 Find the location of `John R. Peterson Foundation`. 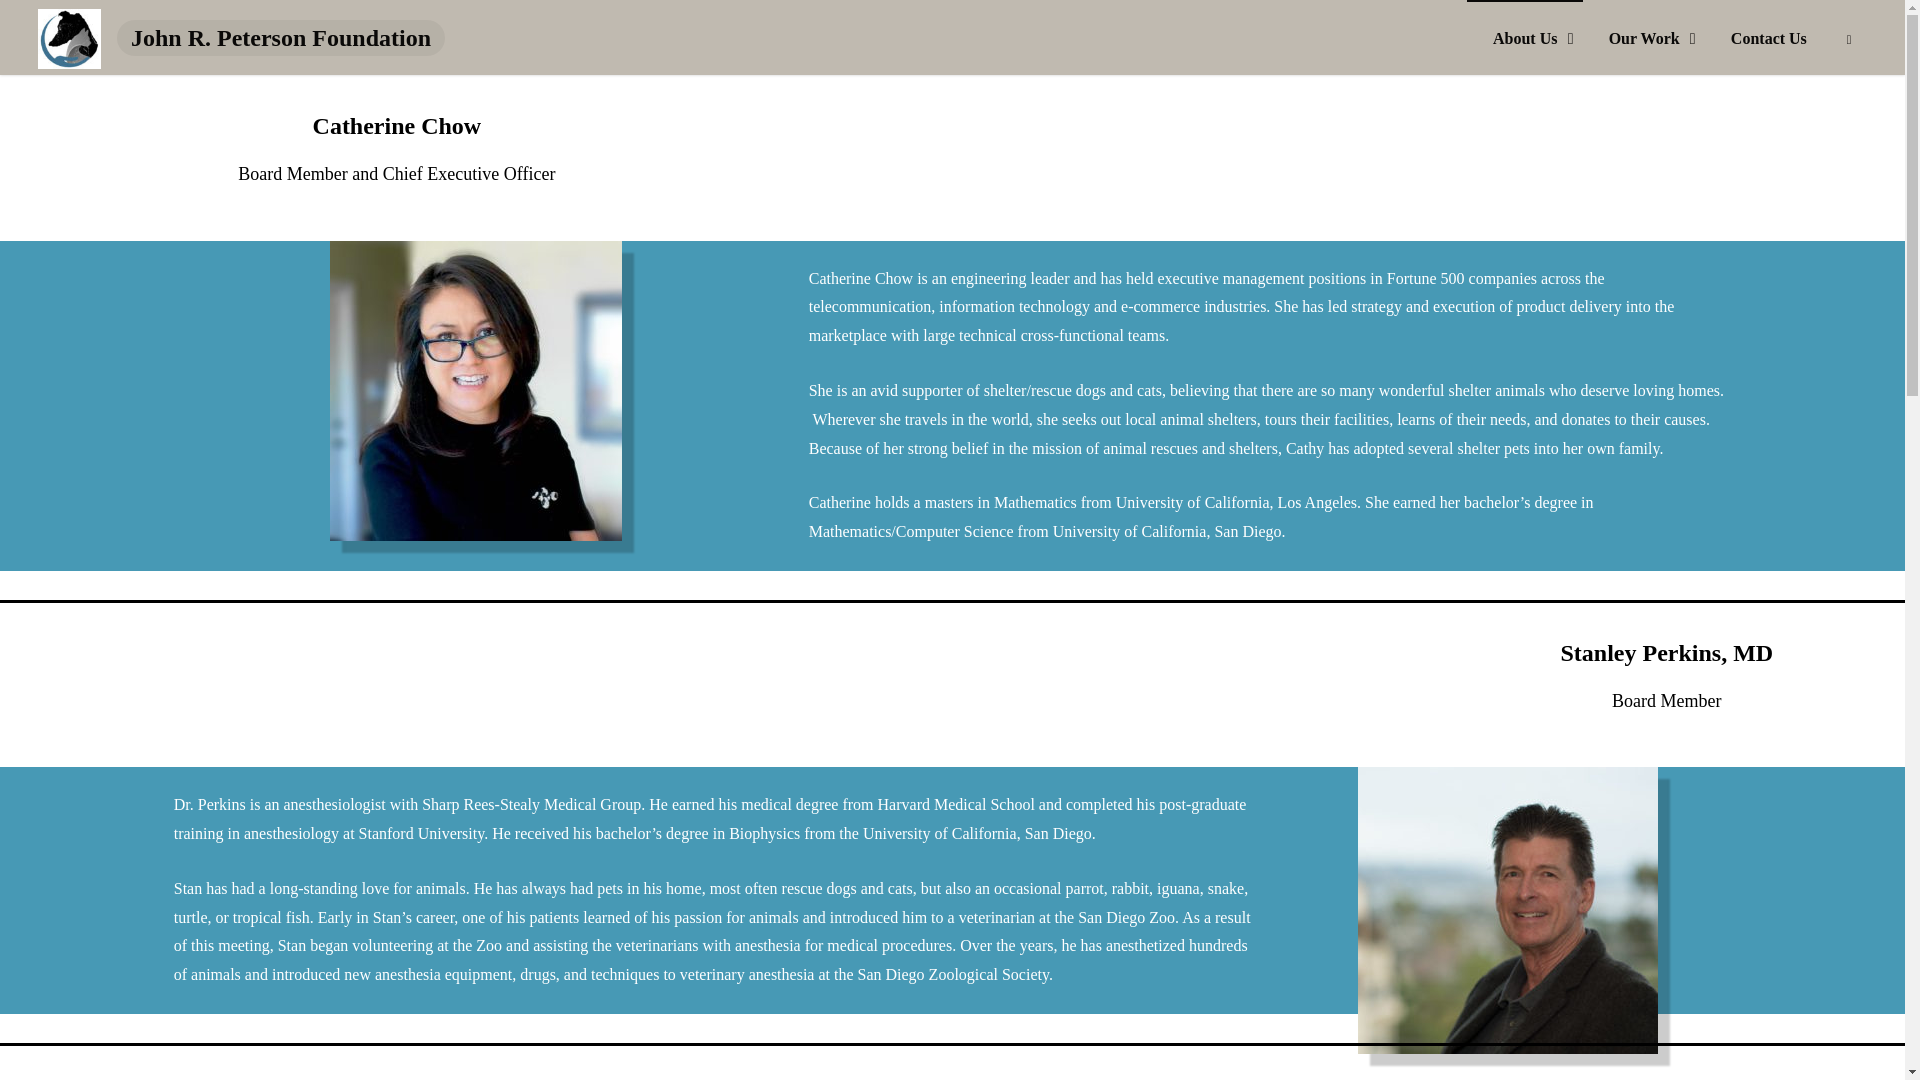

John R. Peterson Foundation is located at coordinates (70, 38).